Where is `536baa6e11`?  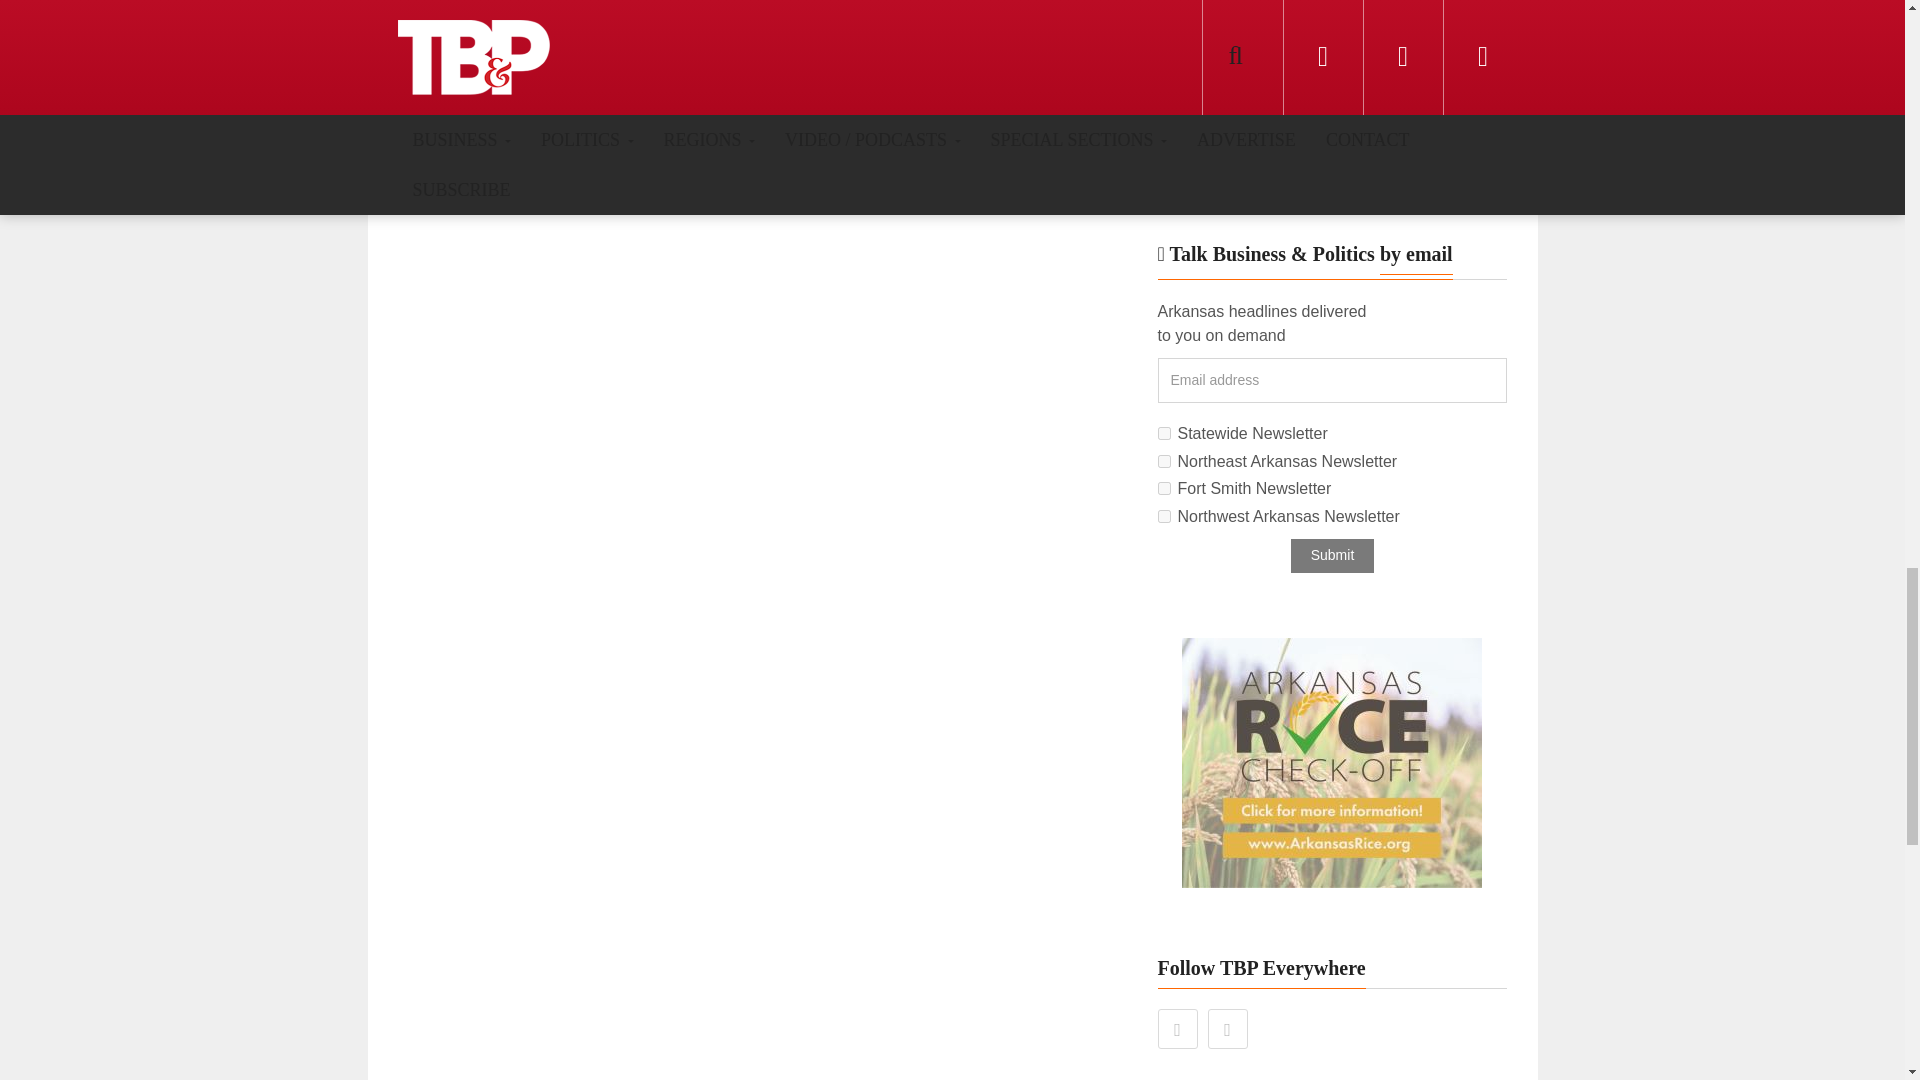 536baa6e11 is located at coordinates (1164, 516).